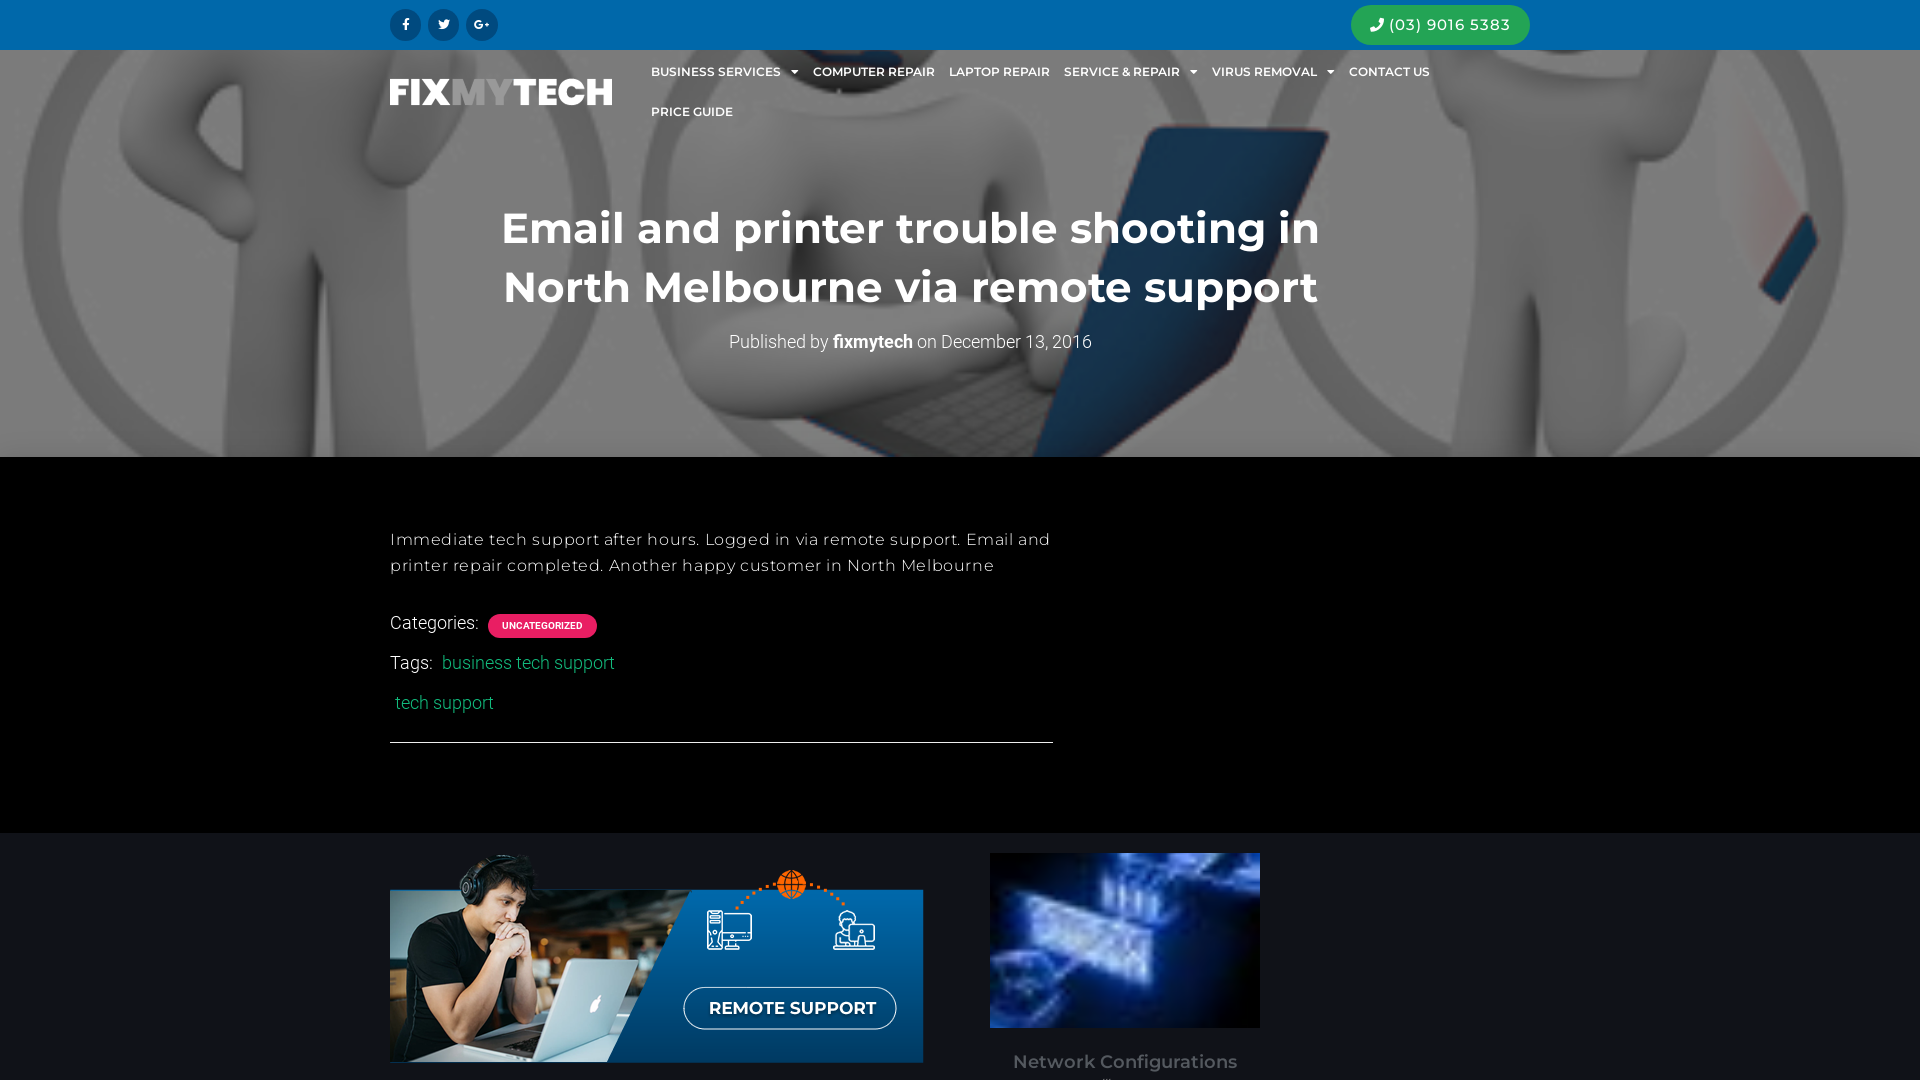 This screenshot has width=1920, height=1080. What do you see at coordinates (1450, 24) in the screenshot?
I see `(03) 9016 5383` at bounding box center [1450, 24].